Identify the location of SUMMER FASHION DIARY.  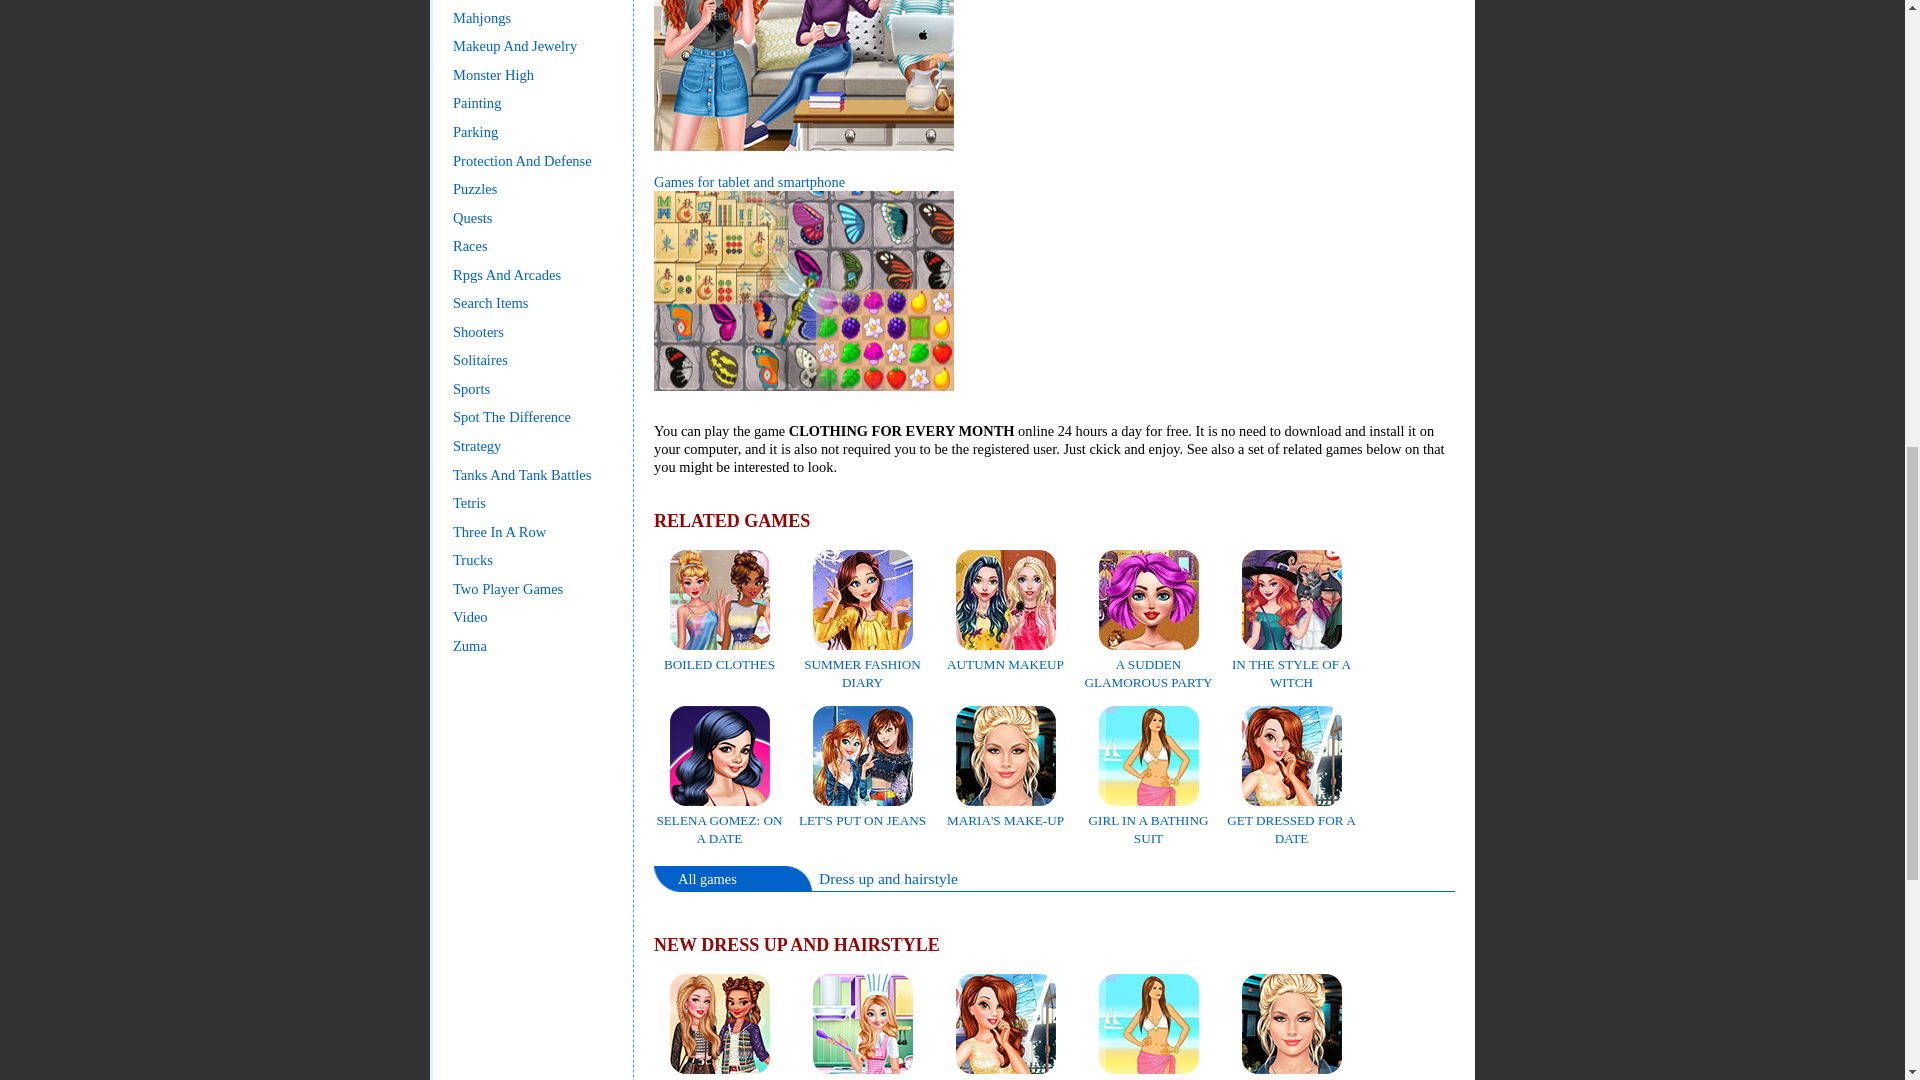
(862, 664).